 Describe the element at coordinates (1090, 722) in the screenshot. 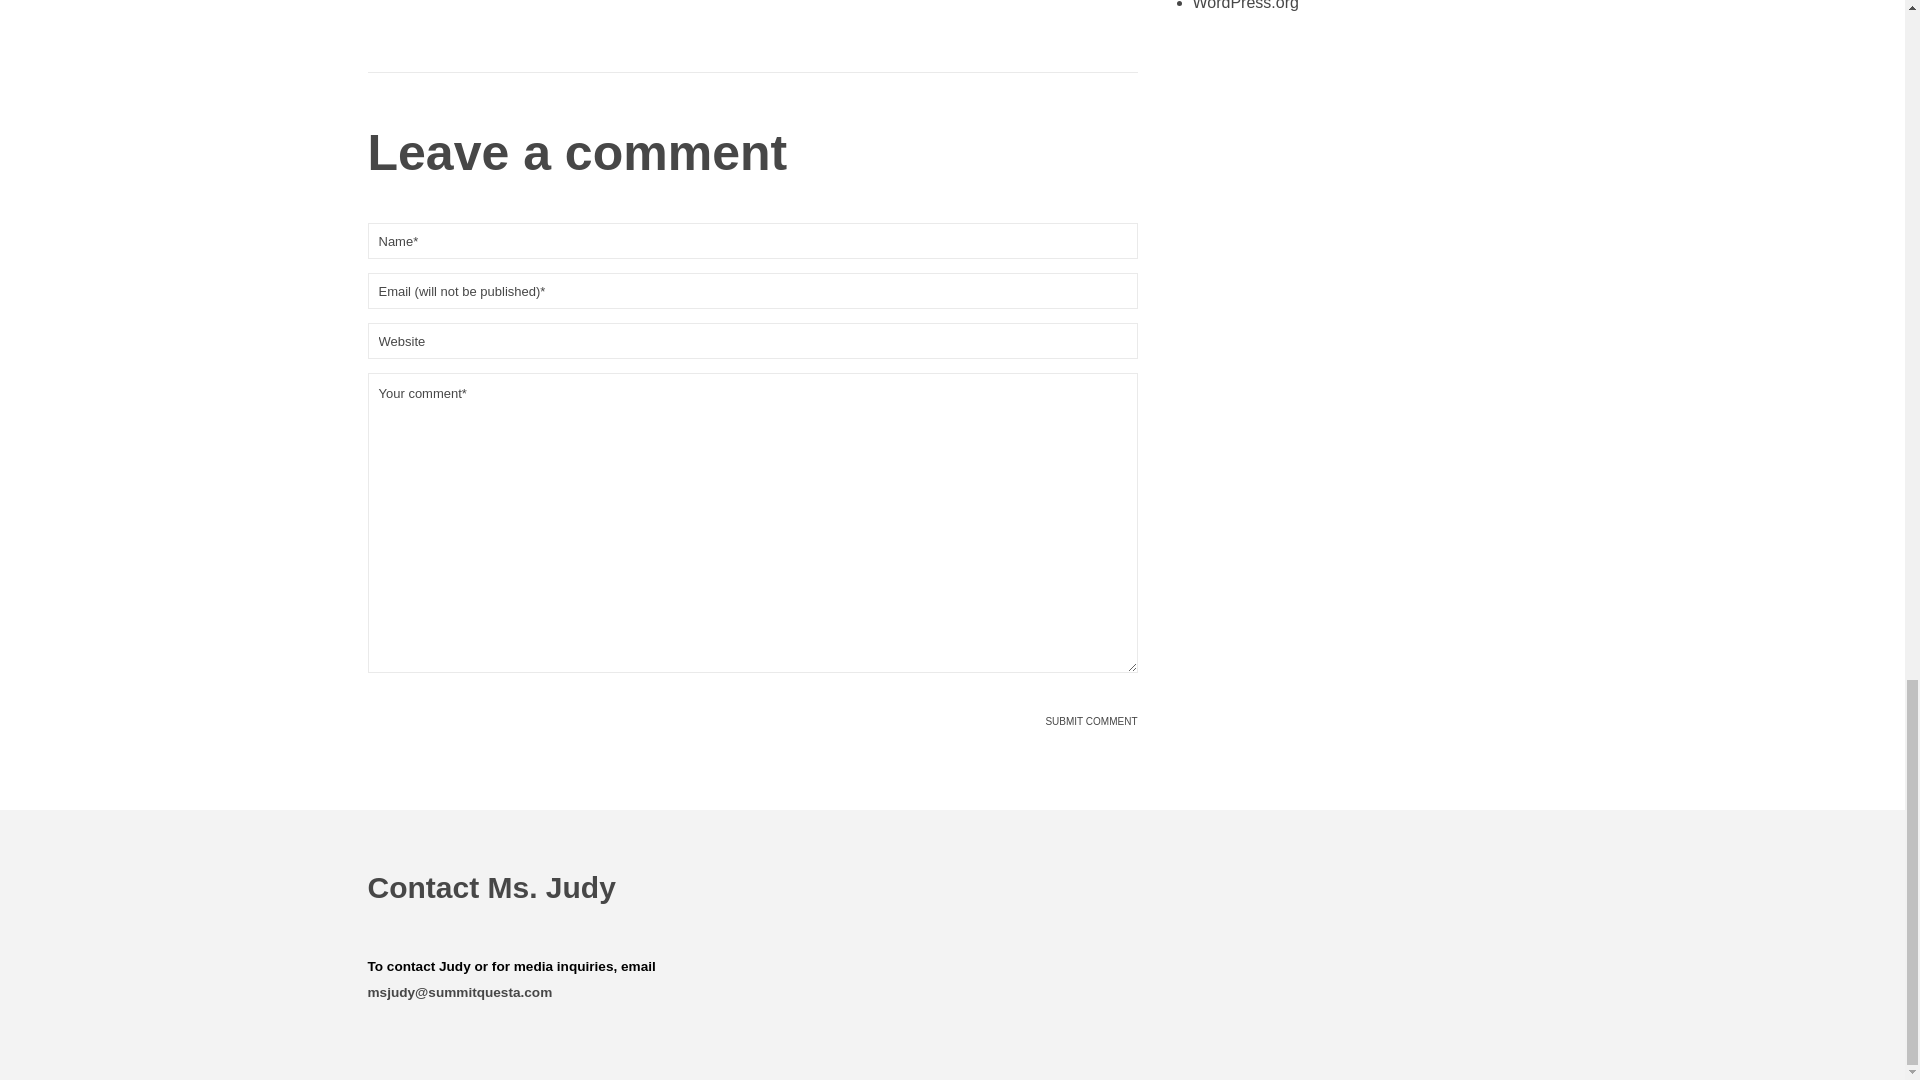

I see `Submit Comment` at that location.